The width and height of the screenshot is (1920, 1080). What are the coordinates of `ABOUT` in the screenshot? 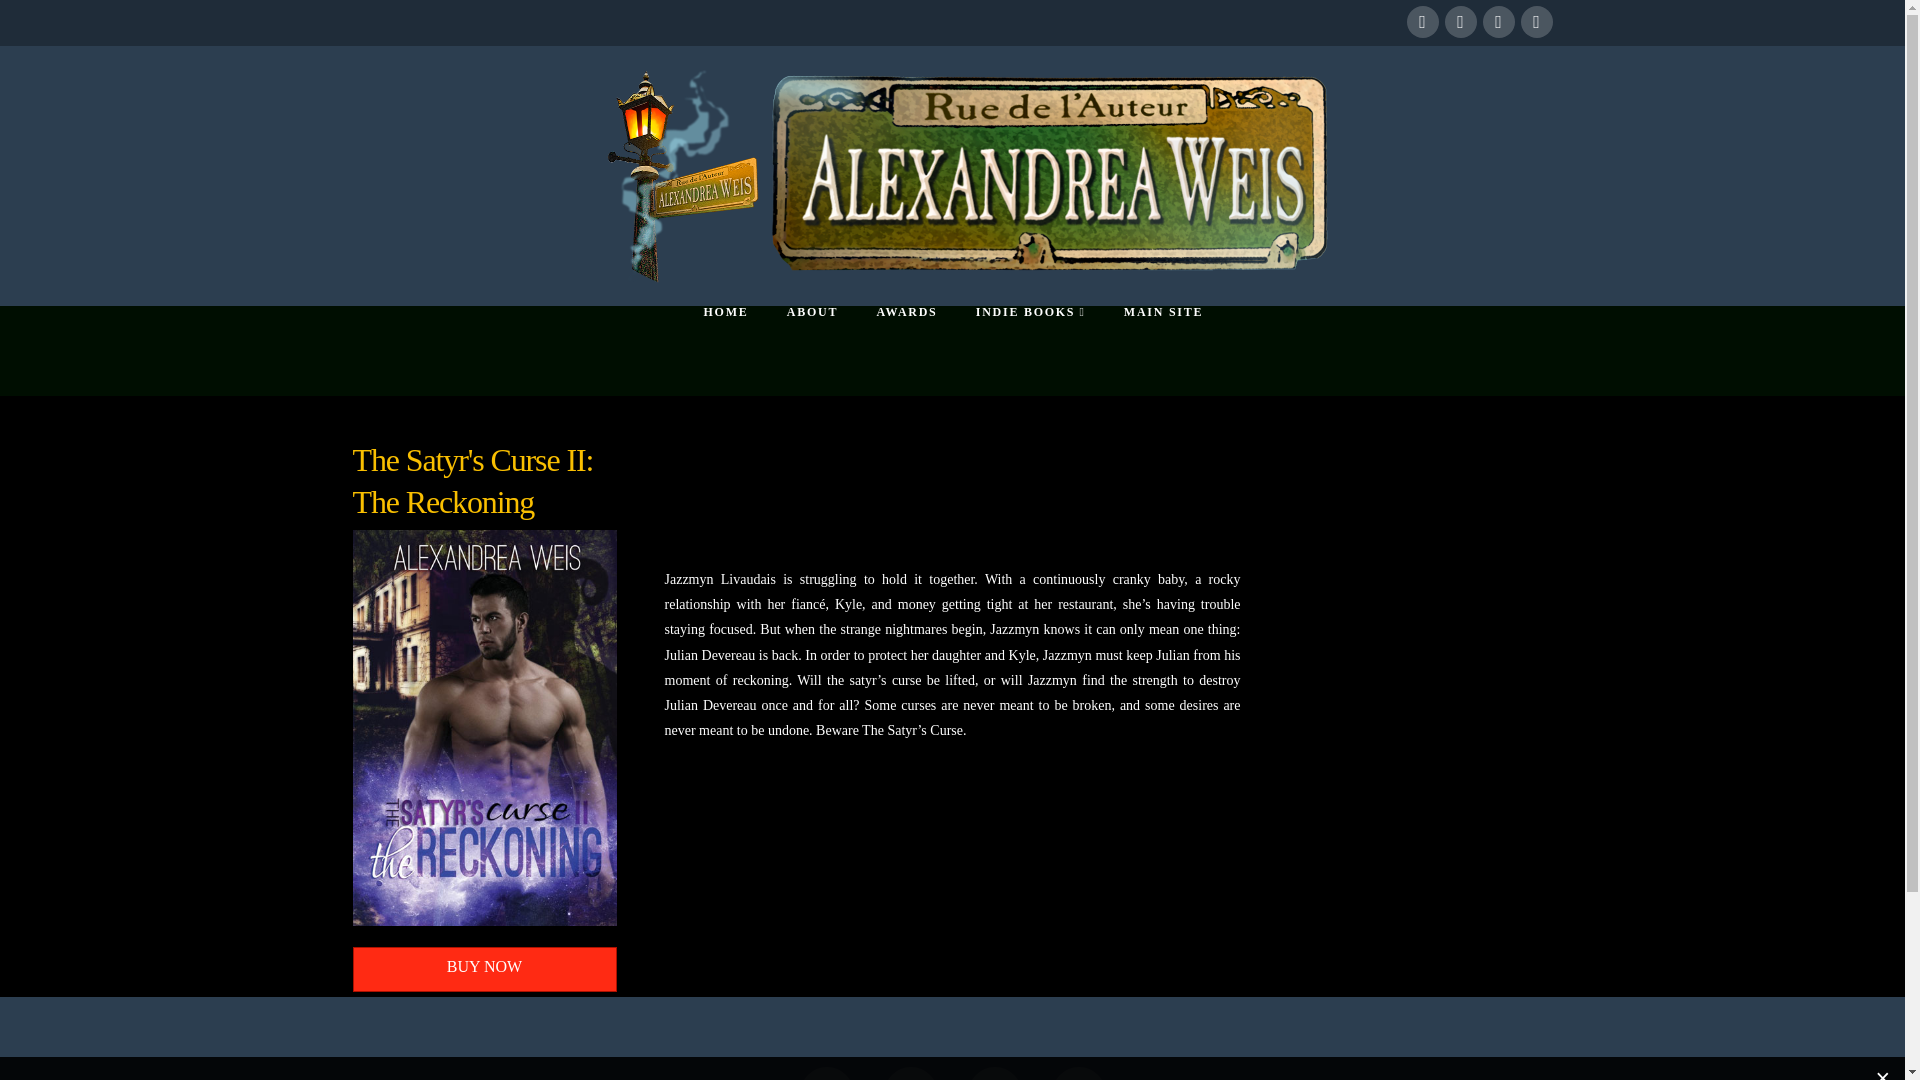 It's located at (811, 350).